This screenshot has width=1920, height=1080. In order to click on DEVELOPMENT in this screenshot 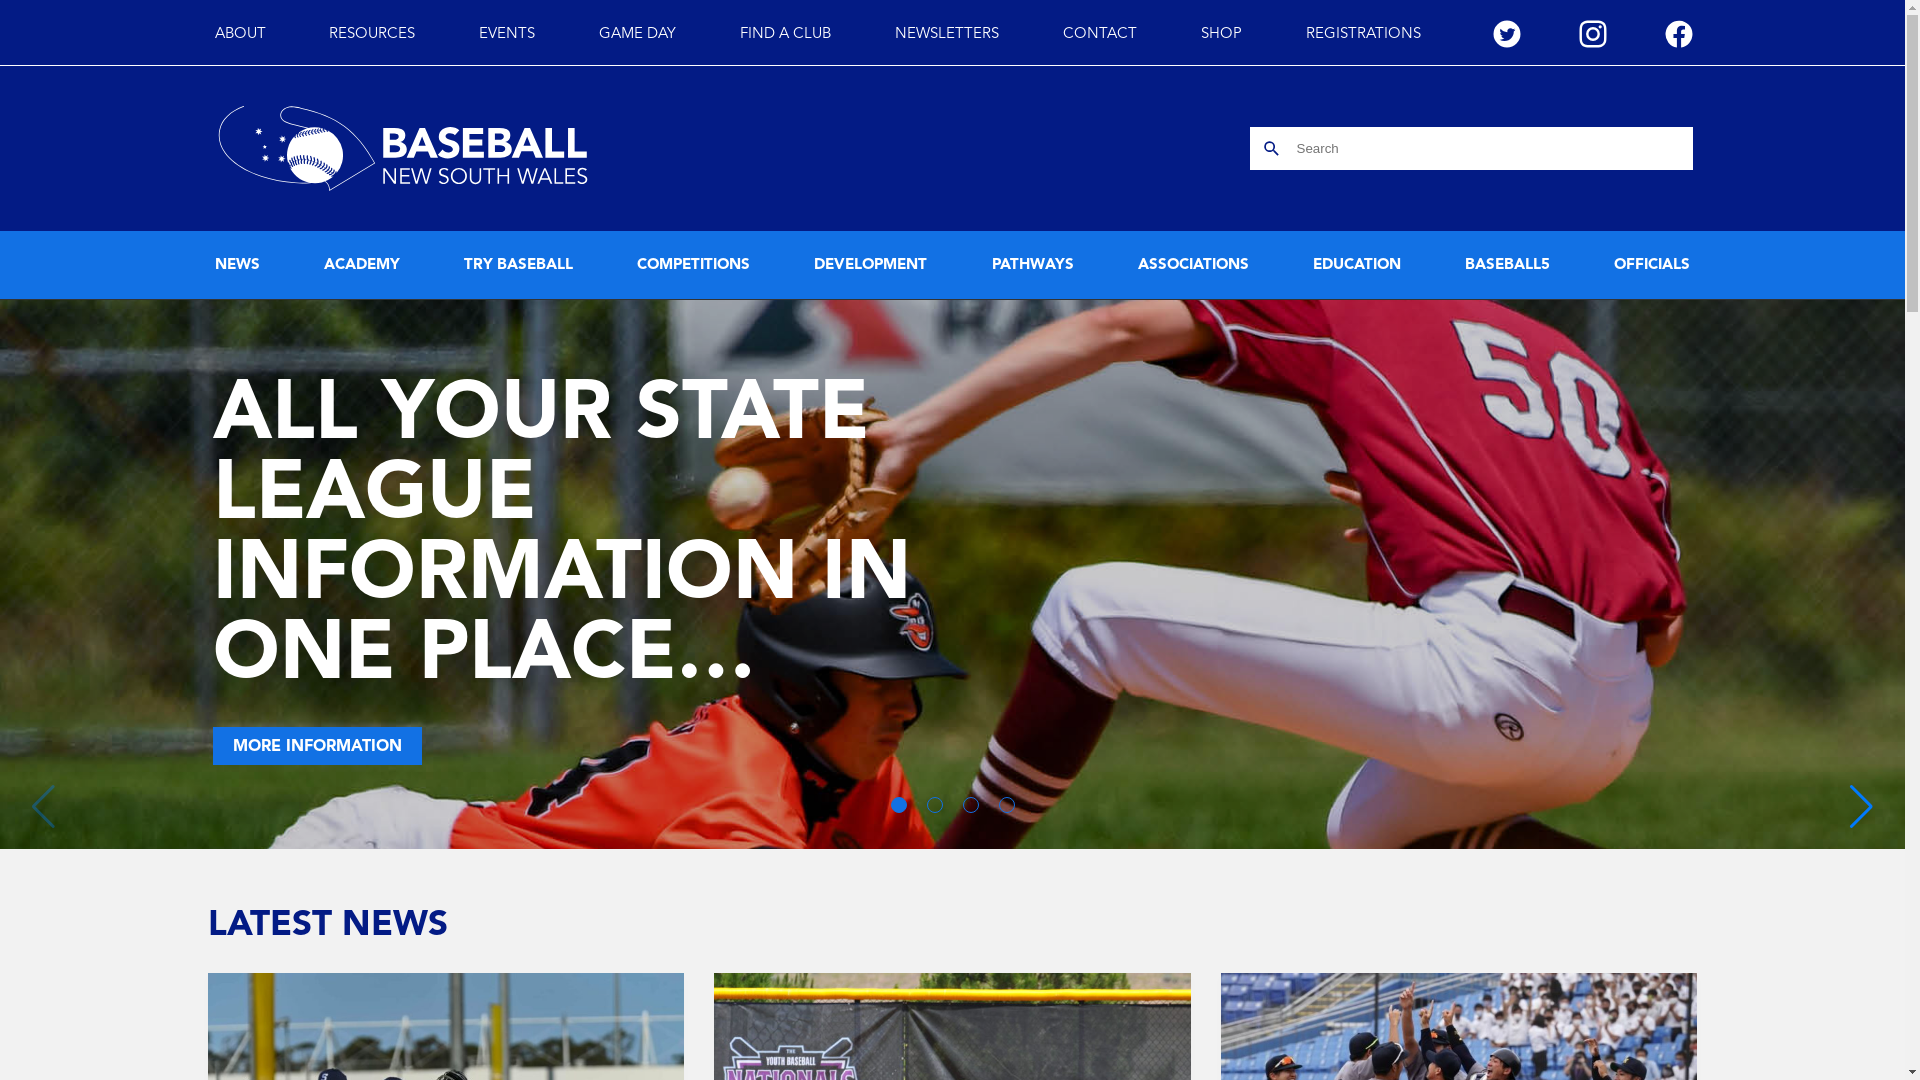, I will do `click(870, 266)`.